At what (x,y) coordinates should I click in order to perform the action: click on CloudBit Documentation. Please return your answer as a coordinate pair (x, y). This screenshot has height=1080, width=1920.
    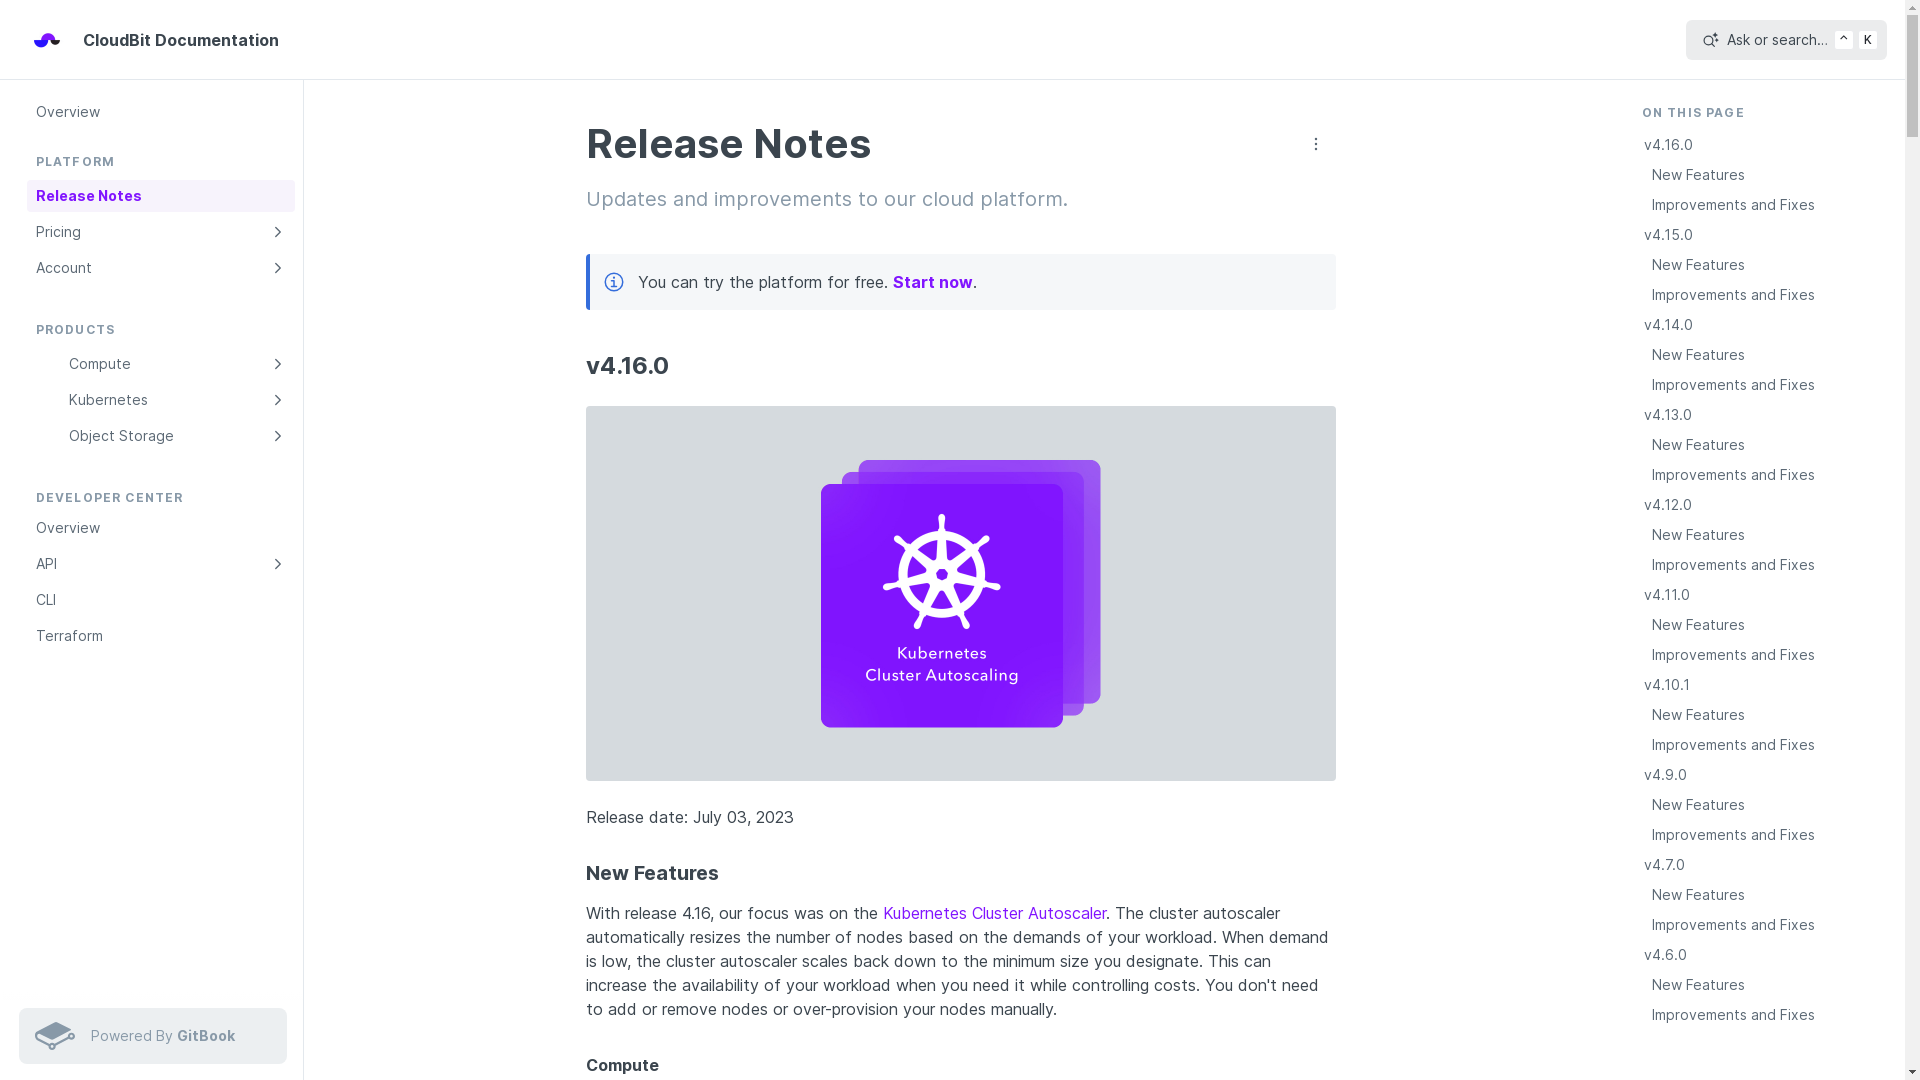
    Looking at the image, I should click on (156, 40).